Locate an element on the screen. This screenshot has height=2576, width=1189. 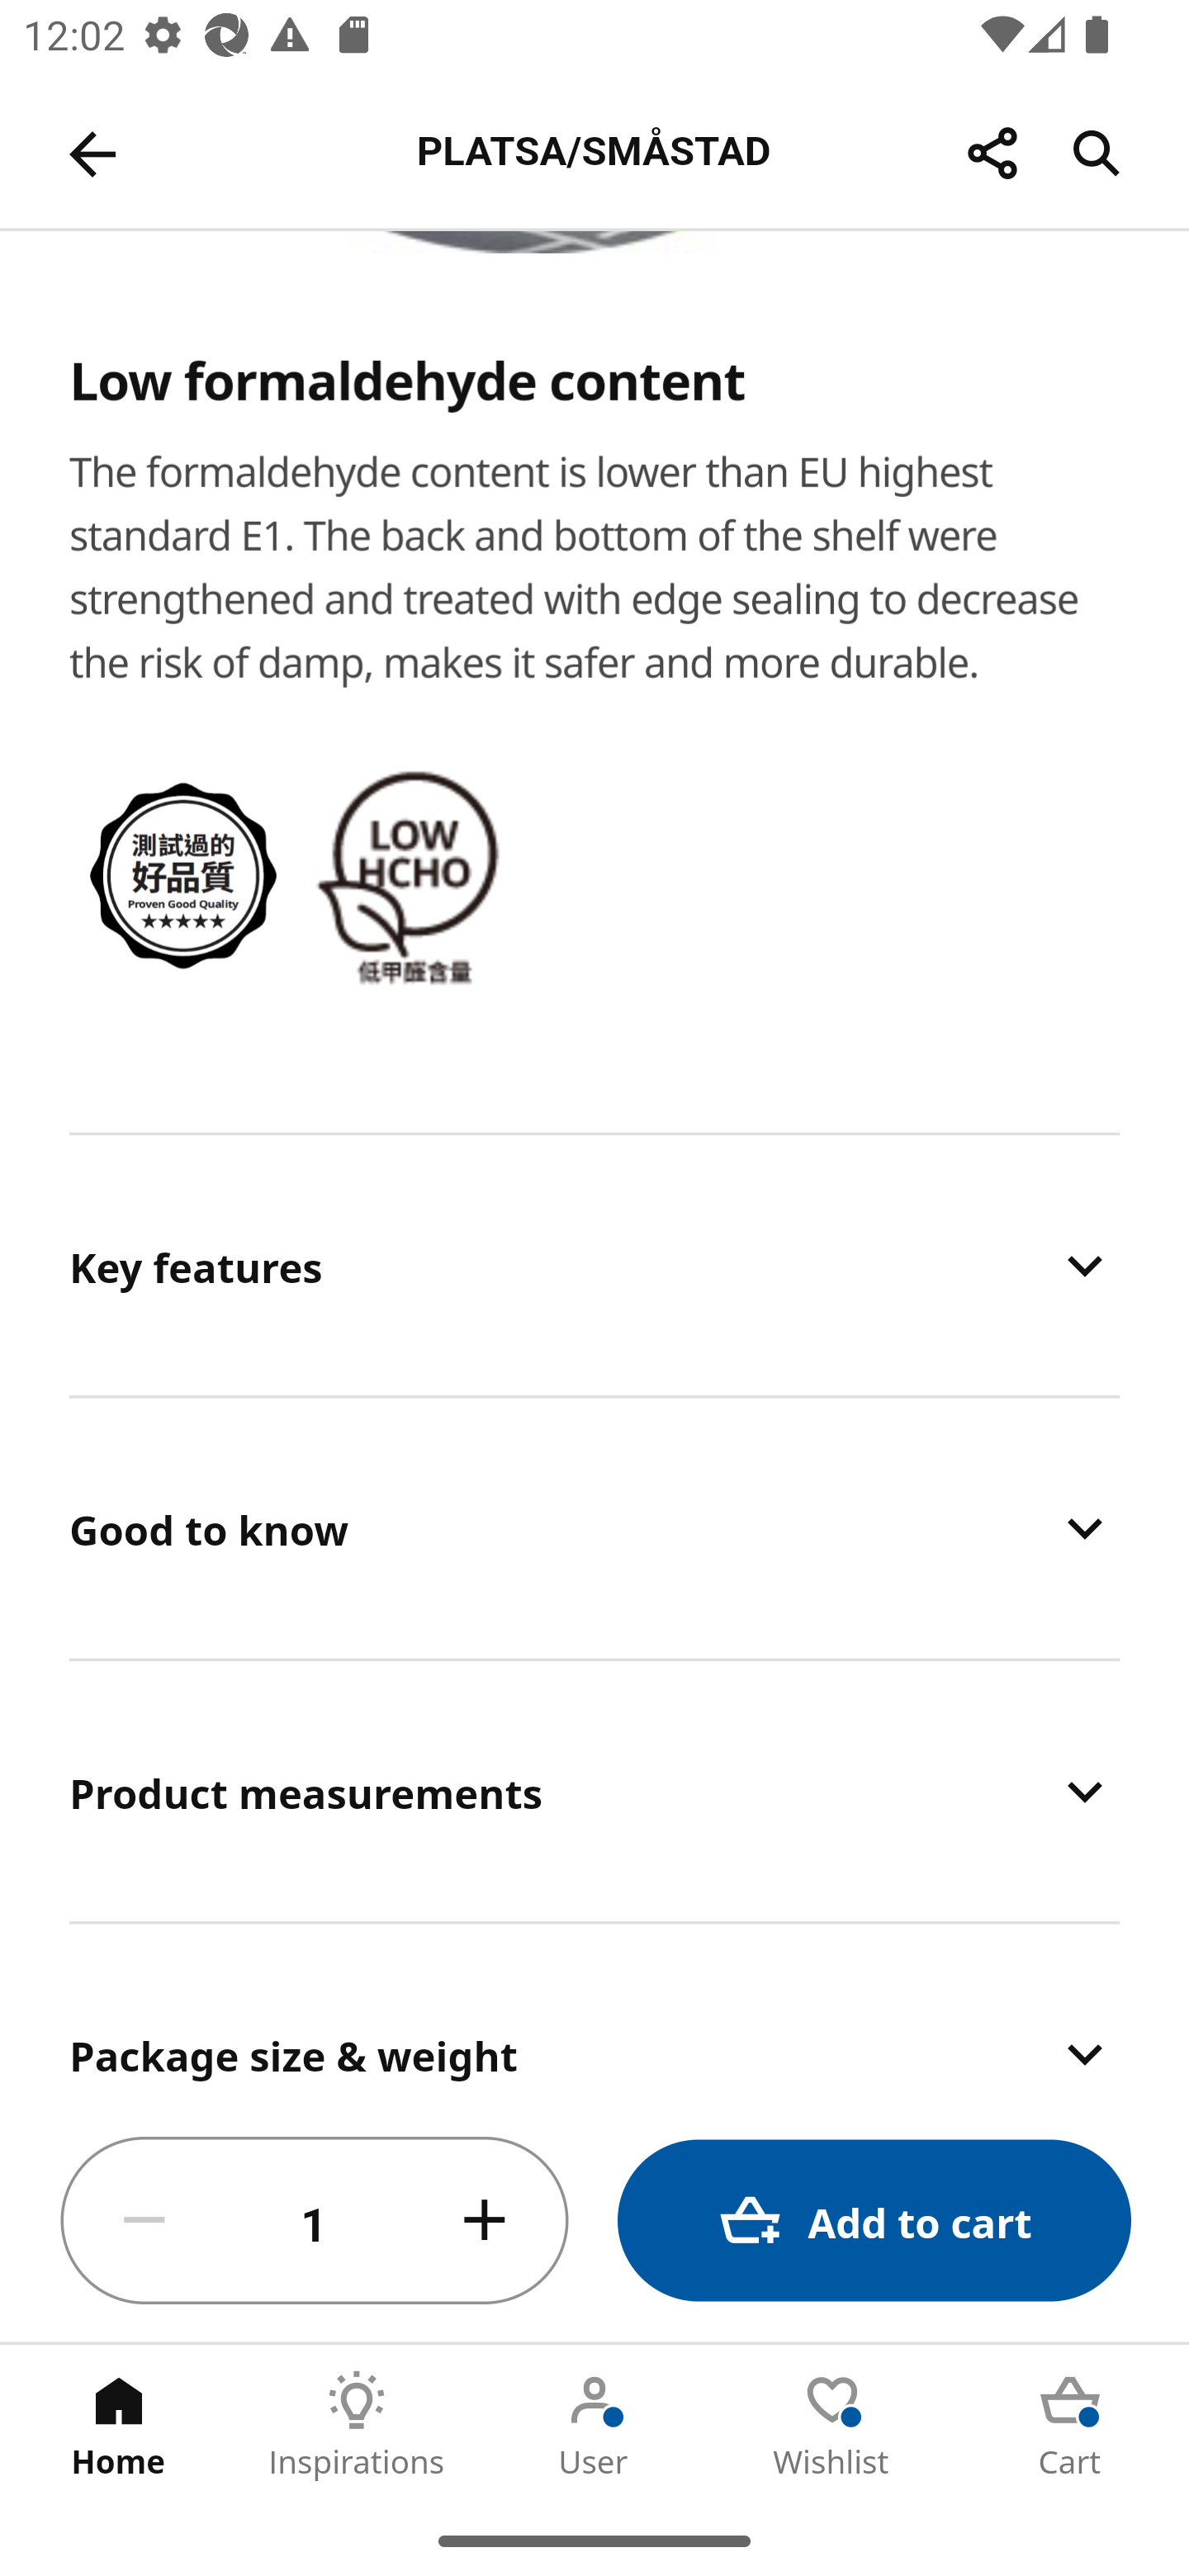
Product measurements is located at coordinates (594, 1792).